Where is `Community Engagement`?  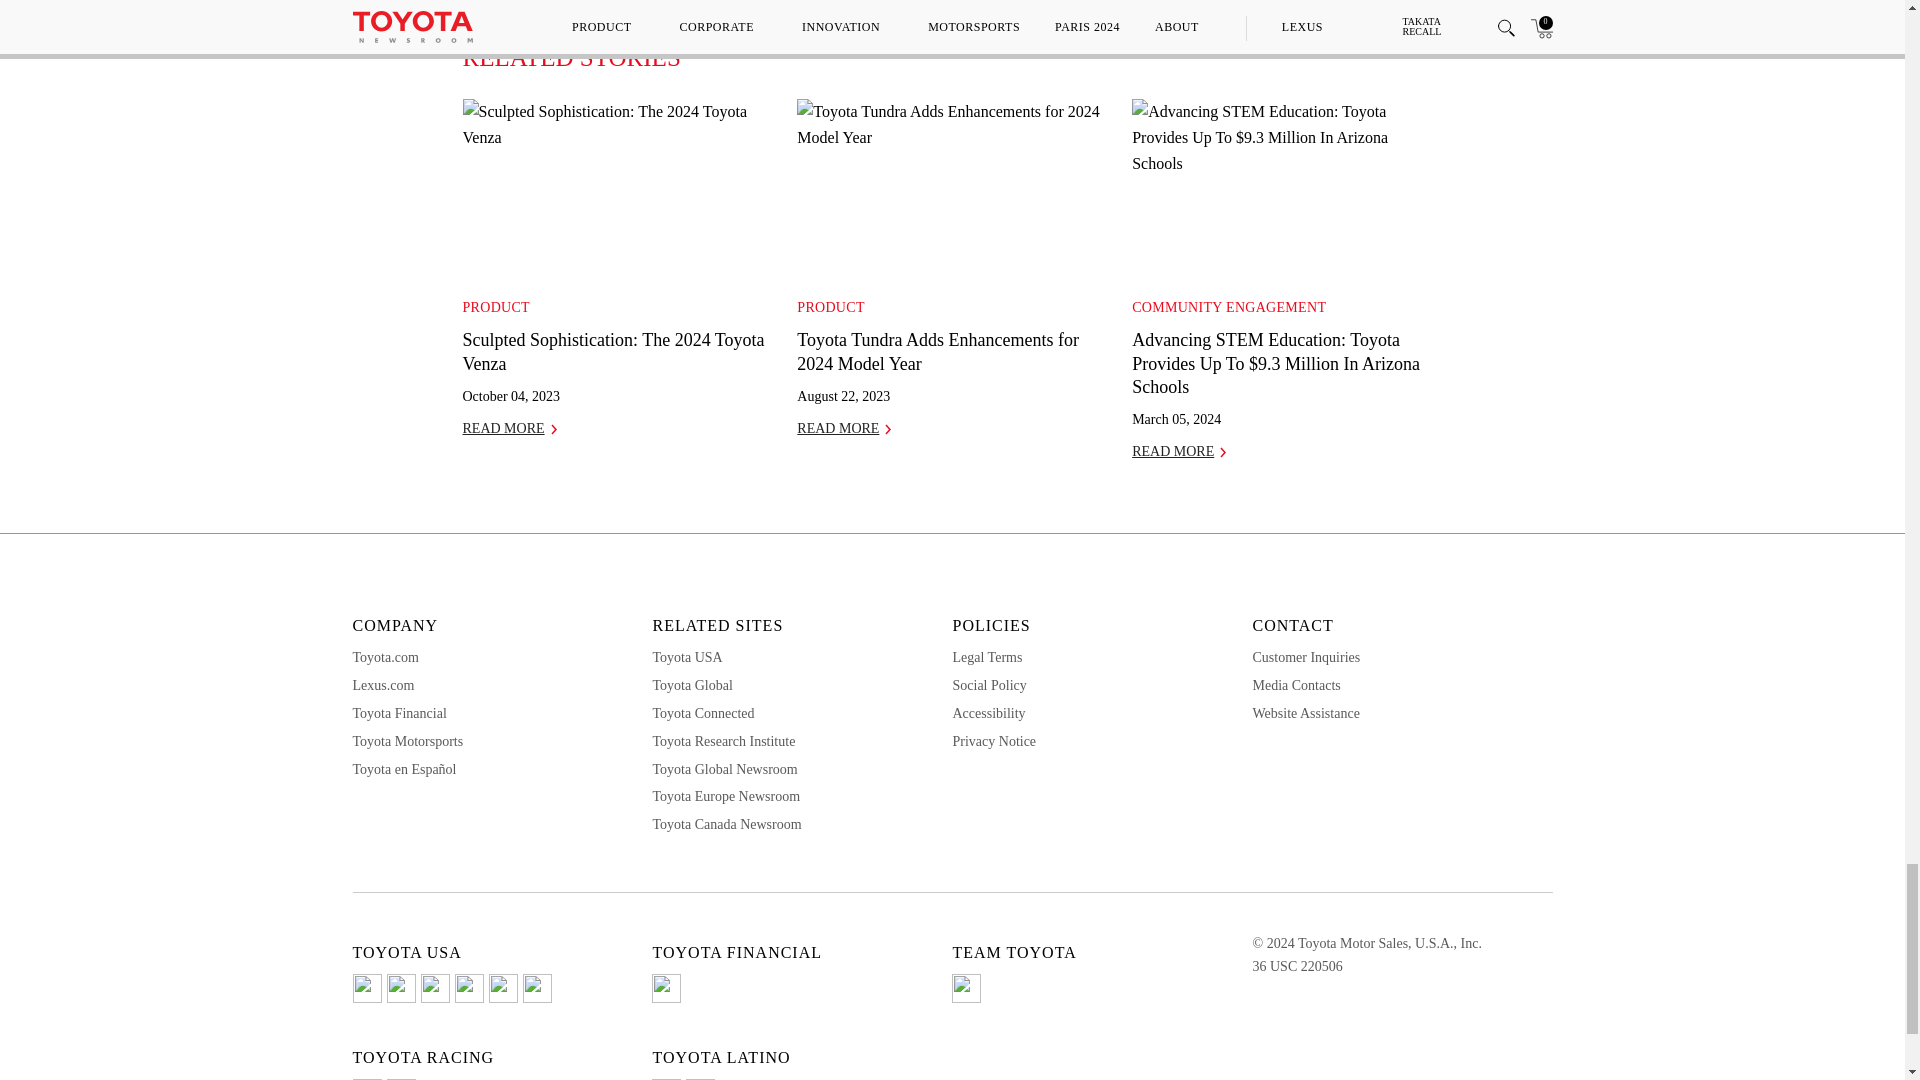 Community Engagement is located at coordinates (1229, 308).